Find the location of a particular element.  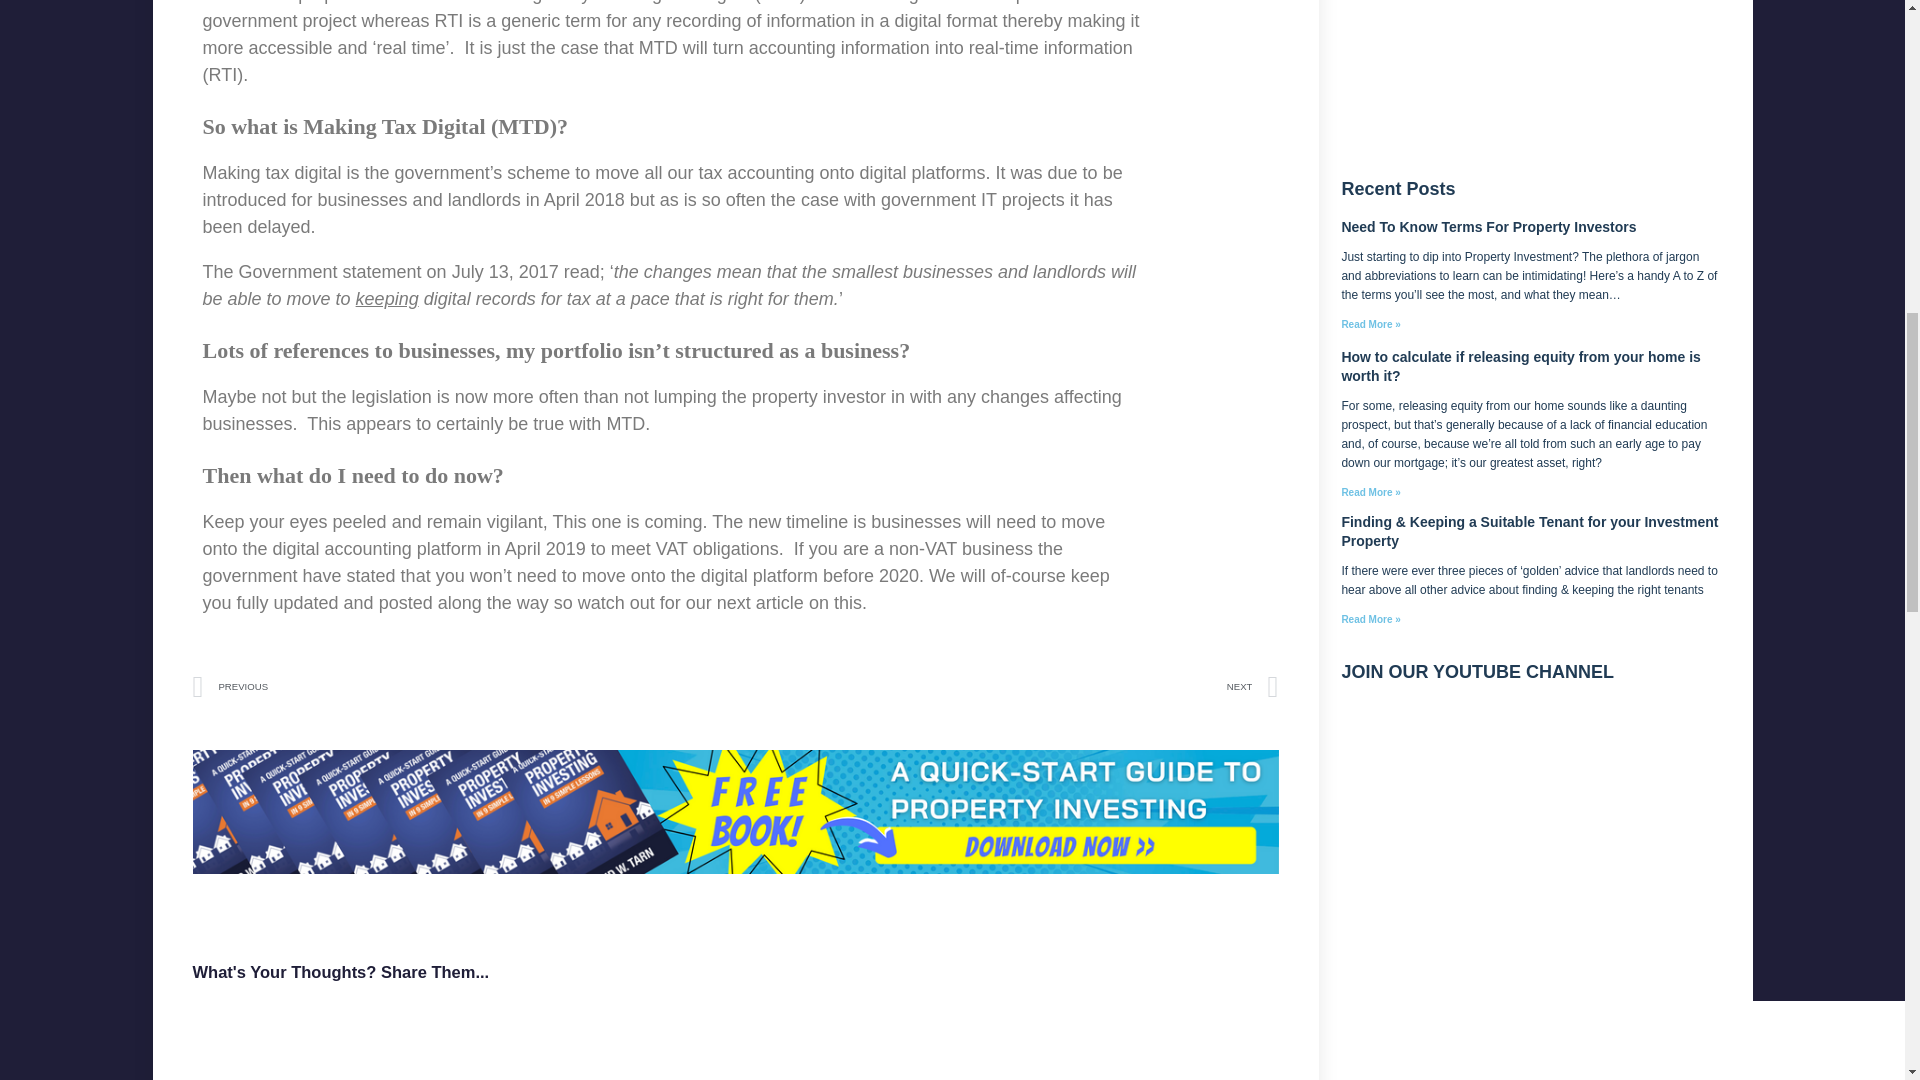

NEXT is located at coordinates (1006, 687).